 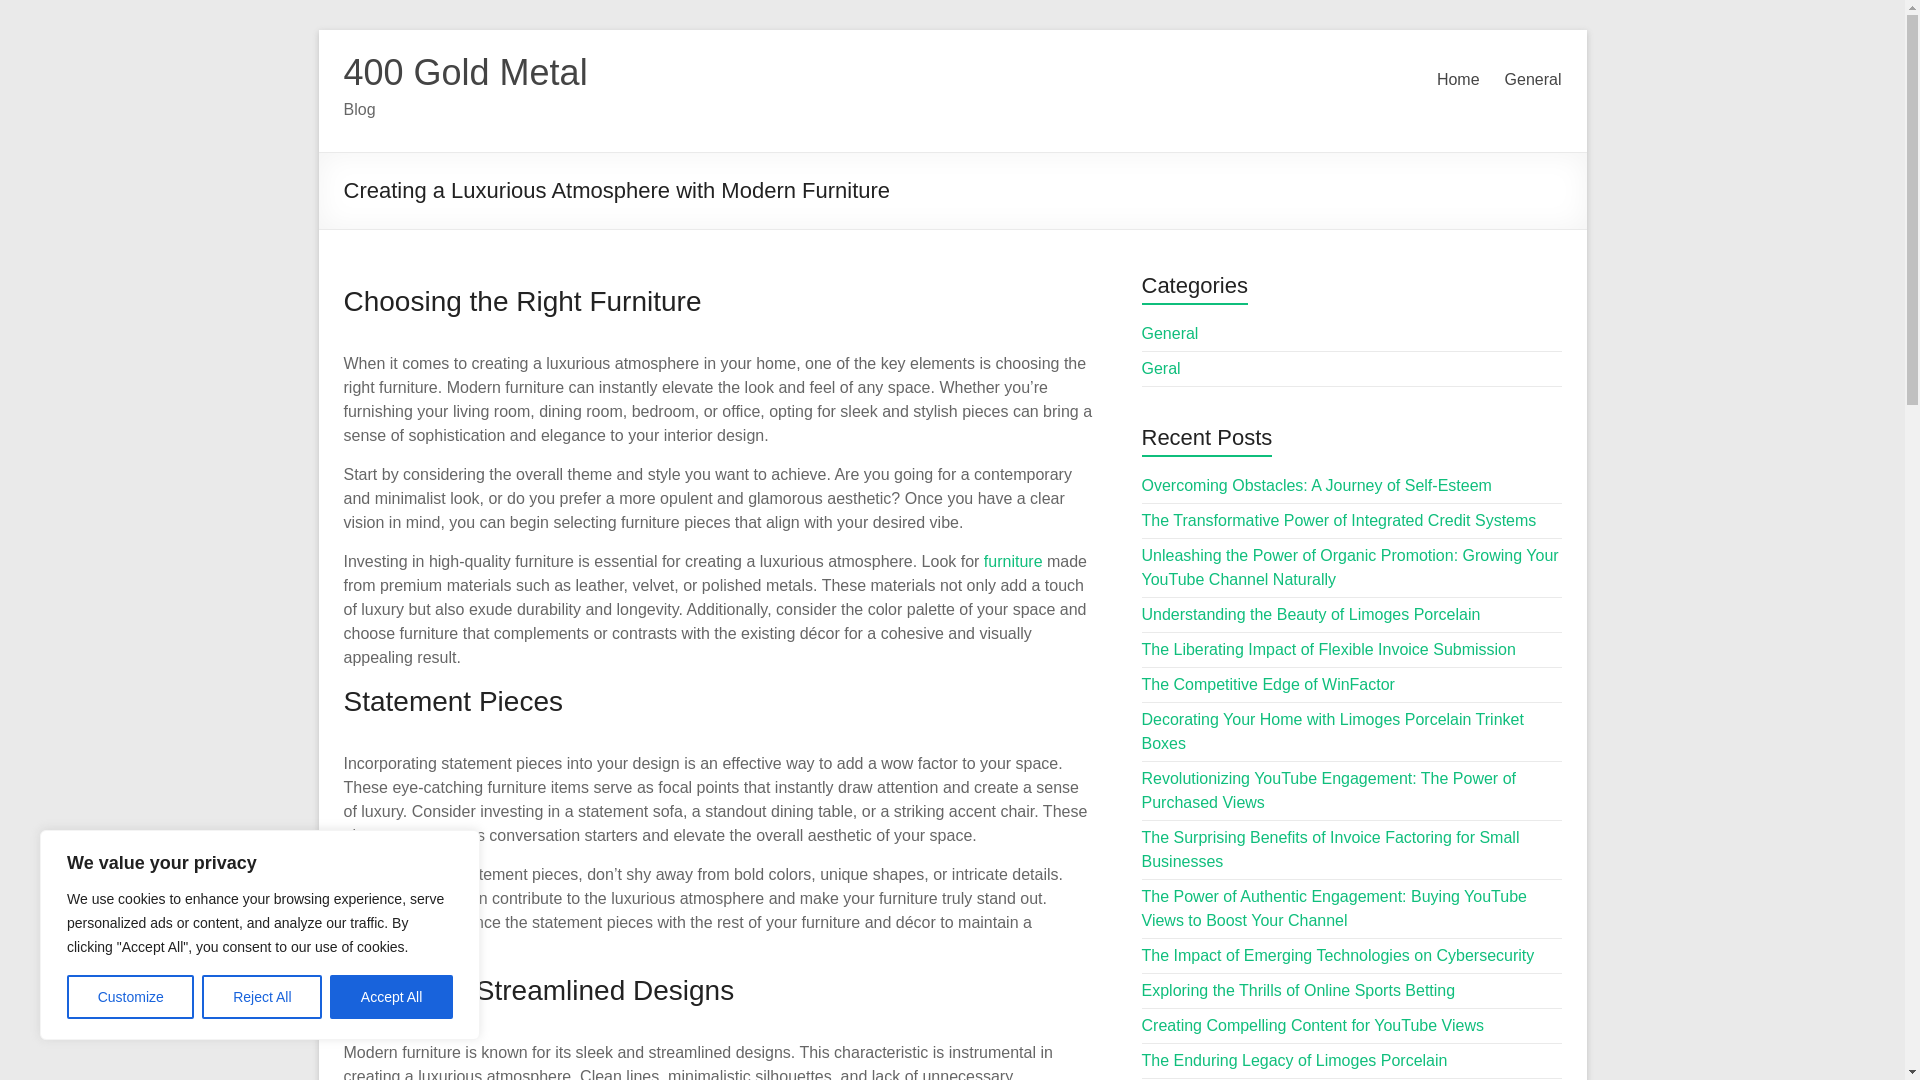 I want to click on Home, so click(x=1458, y=80).